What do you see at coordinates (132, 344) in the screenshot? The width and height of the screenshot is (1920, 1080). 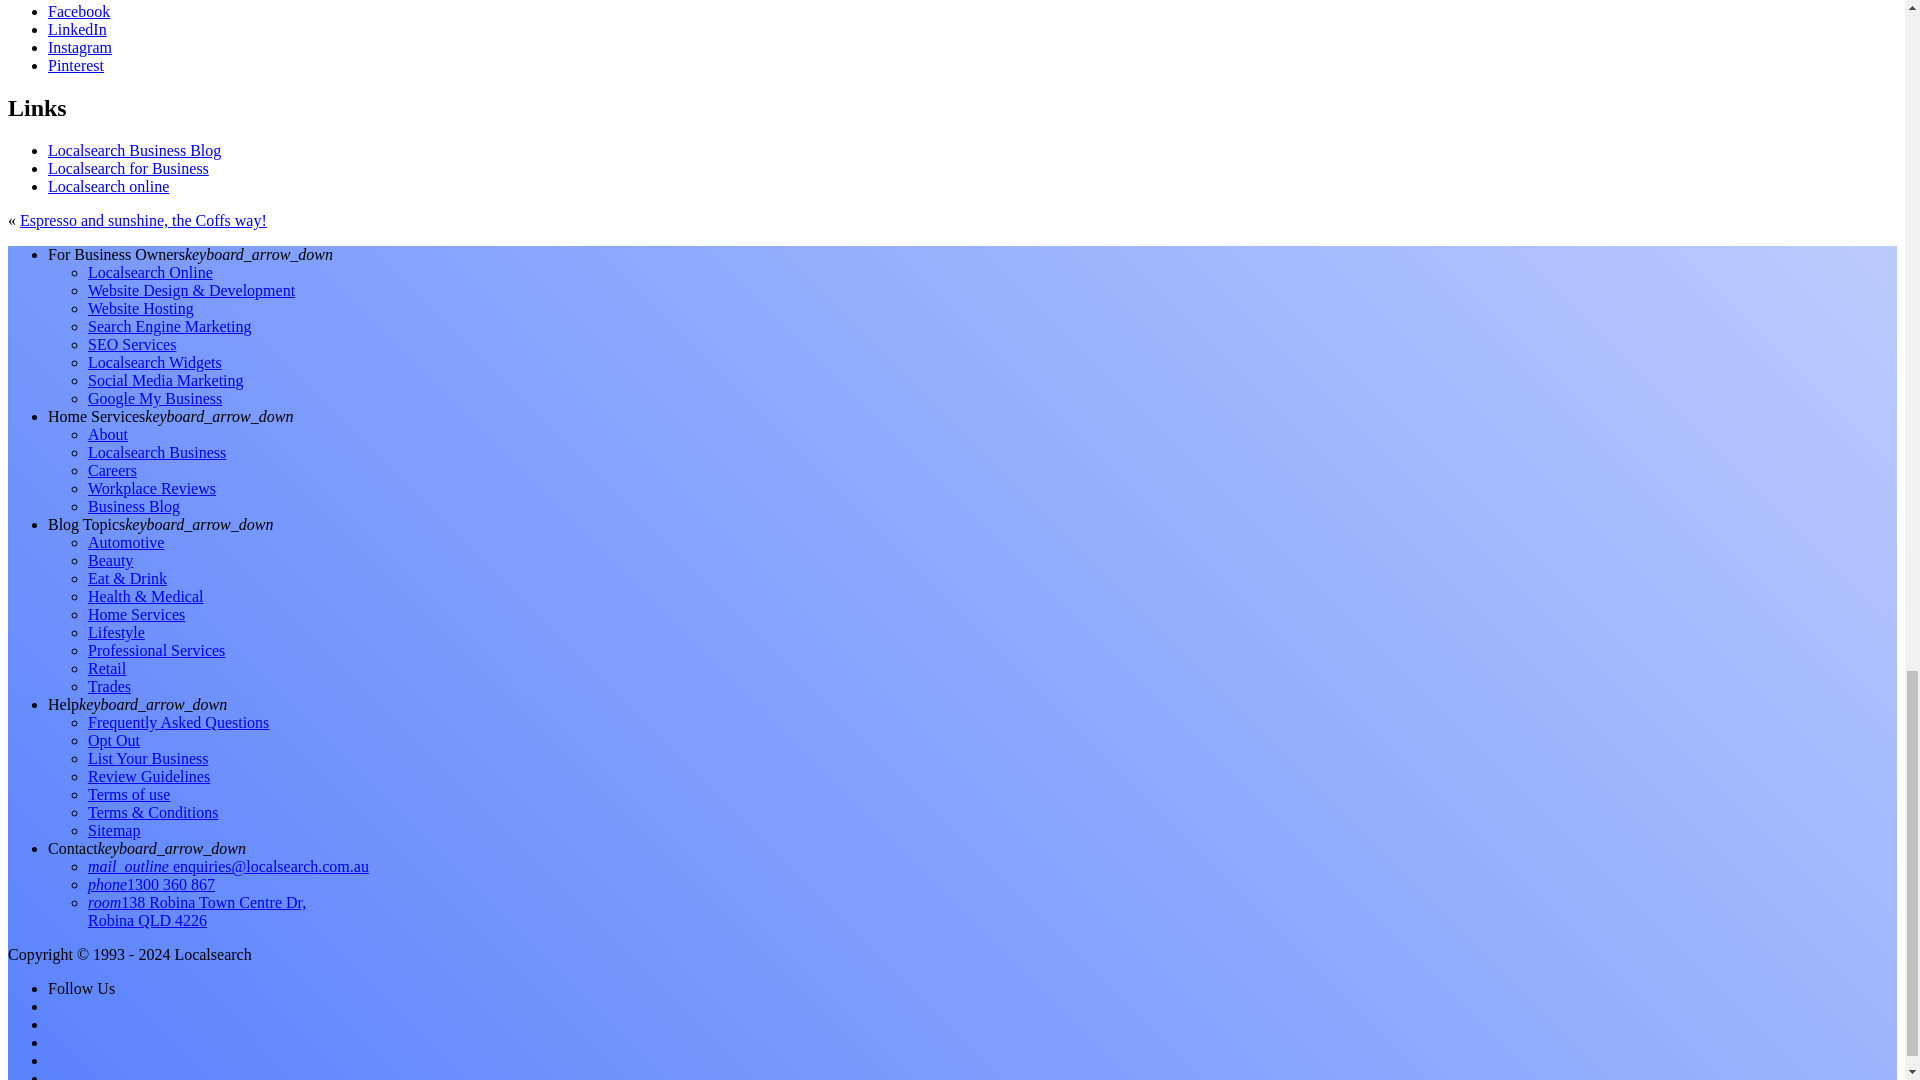 I see `SEO Services` at bounding box center [132, 344].